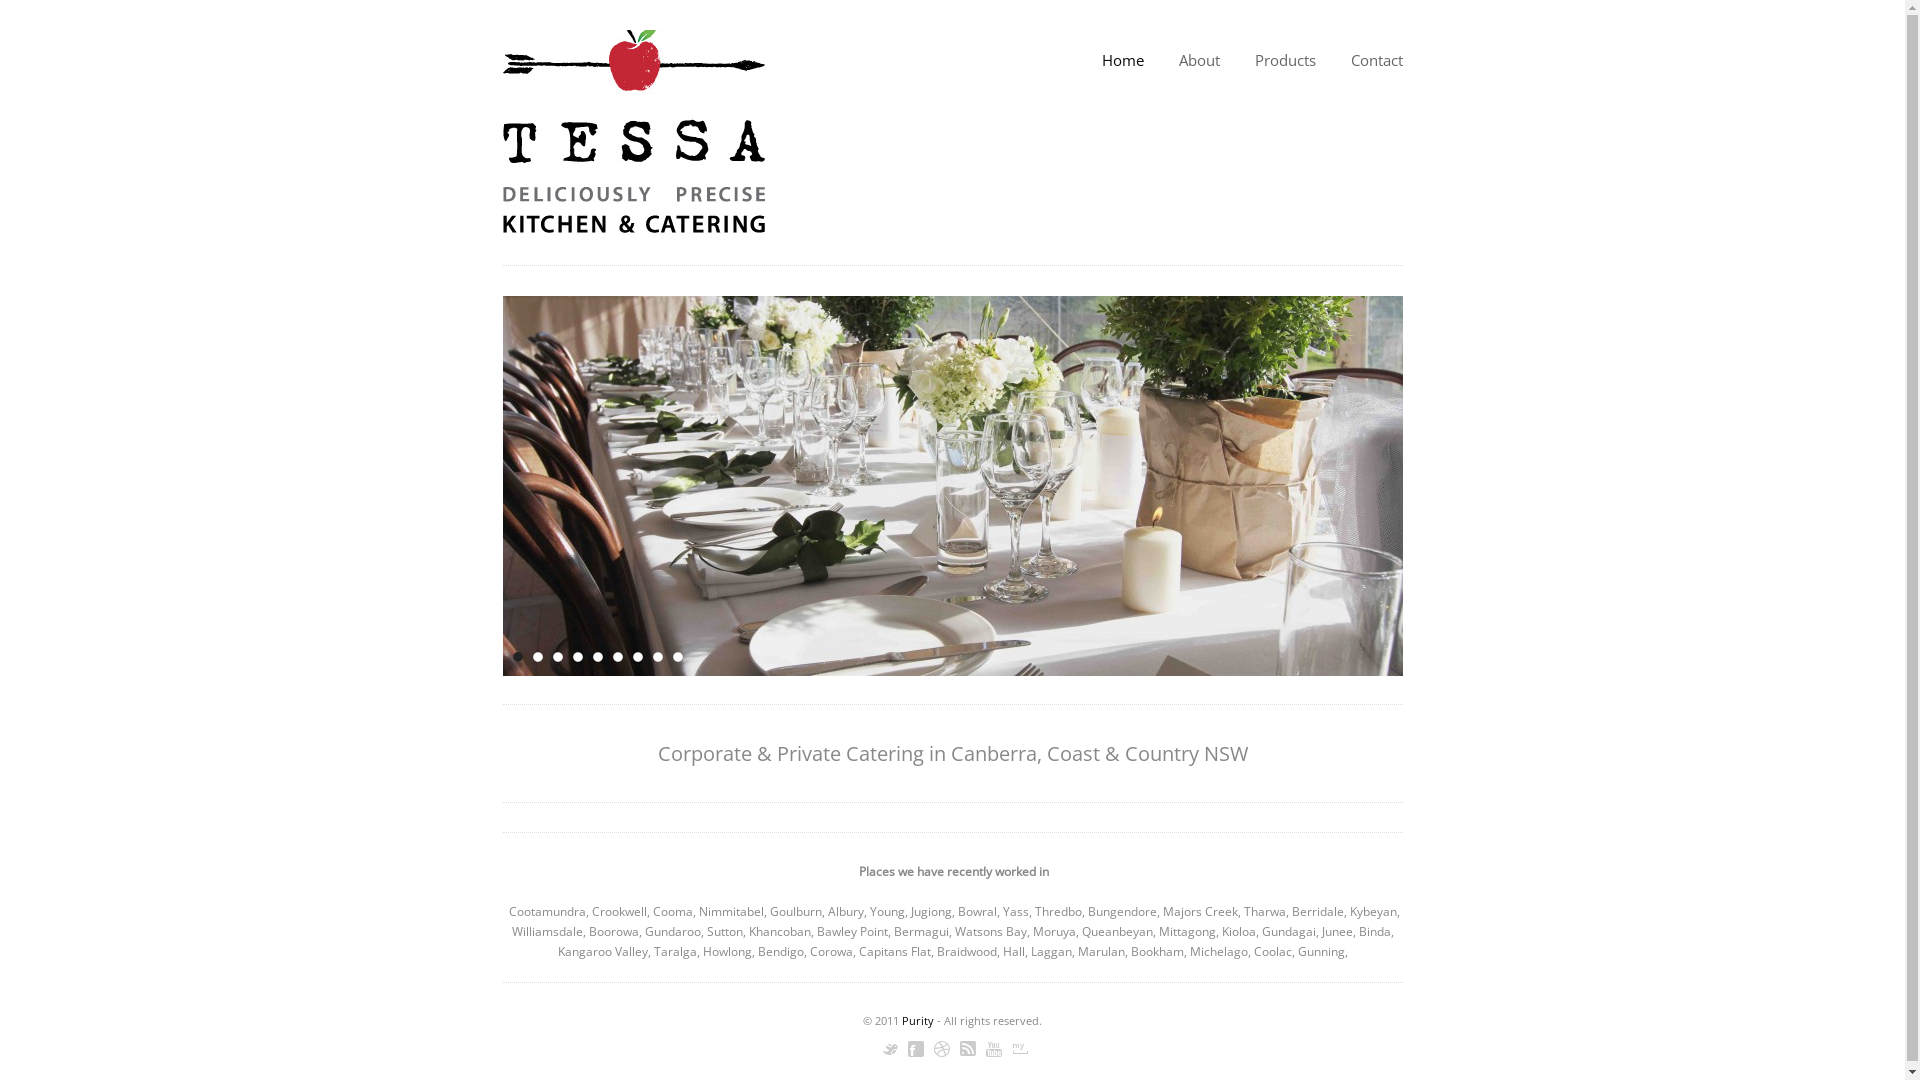 This screenshot has height=1080, width=1920. Describe the element at coordinates (537, 657) in the screenshot. I see `2` at that location.